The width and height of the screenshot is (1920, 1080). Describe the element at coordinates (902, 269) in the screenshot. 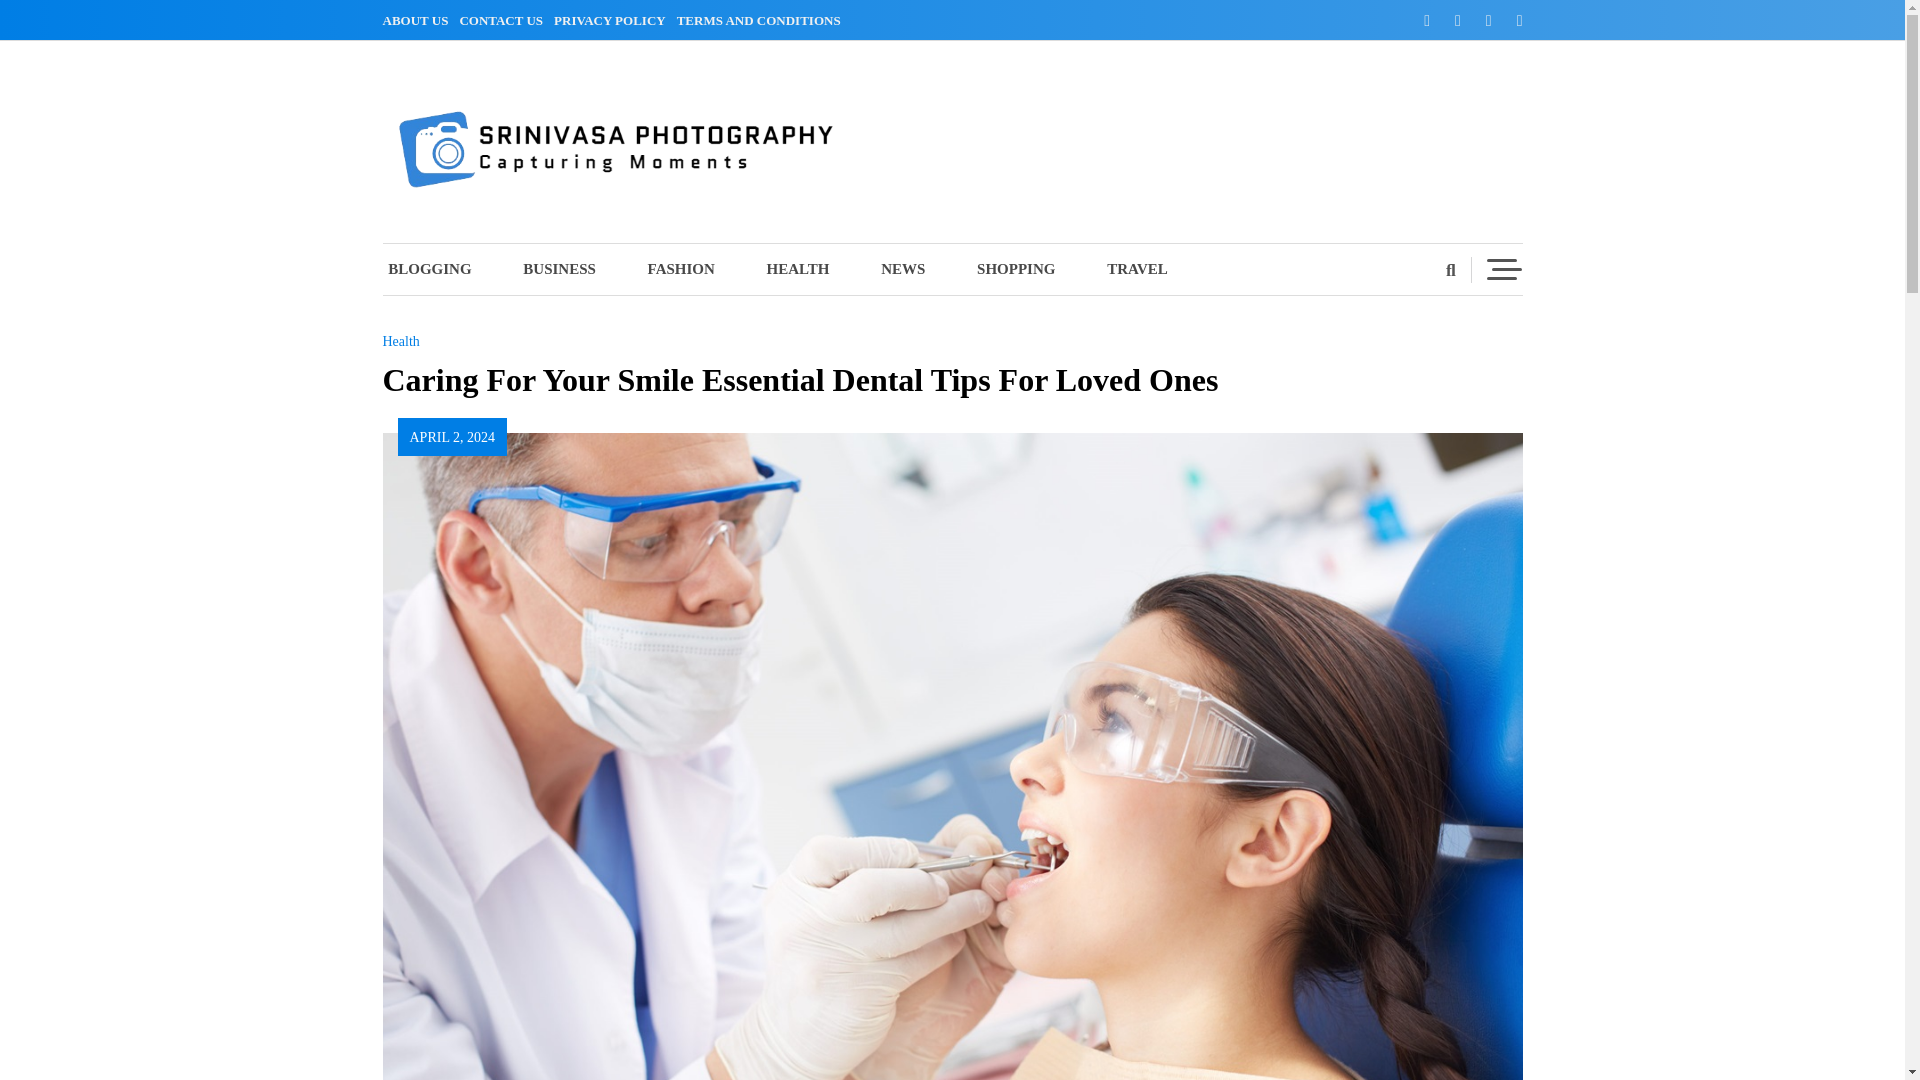

I see `NEWS` at that location.